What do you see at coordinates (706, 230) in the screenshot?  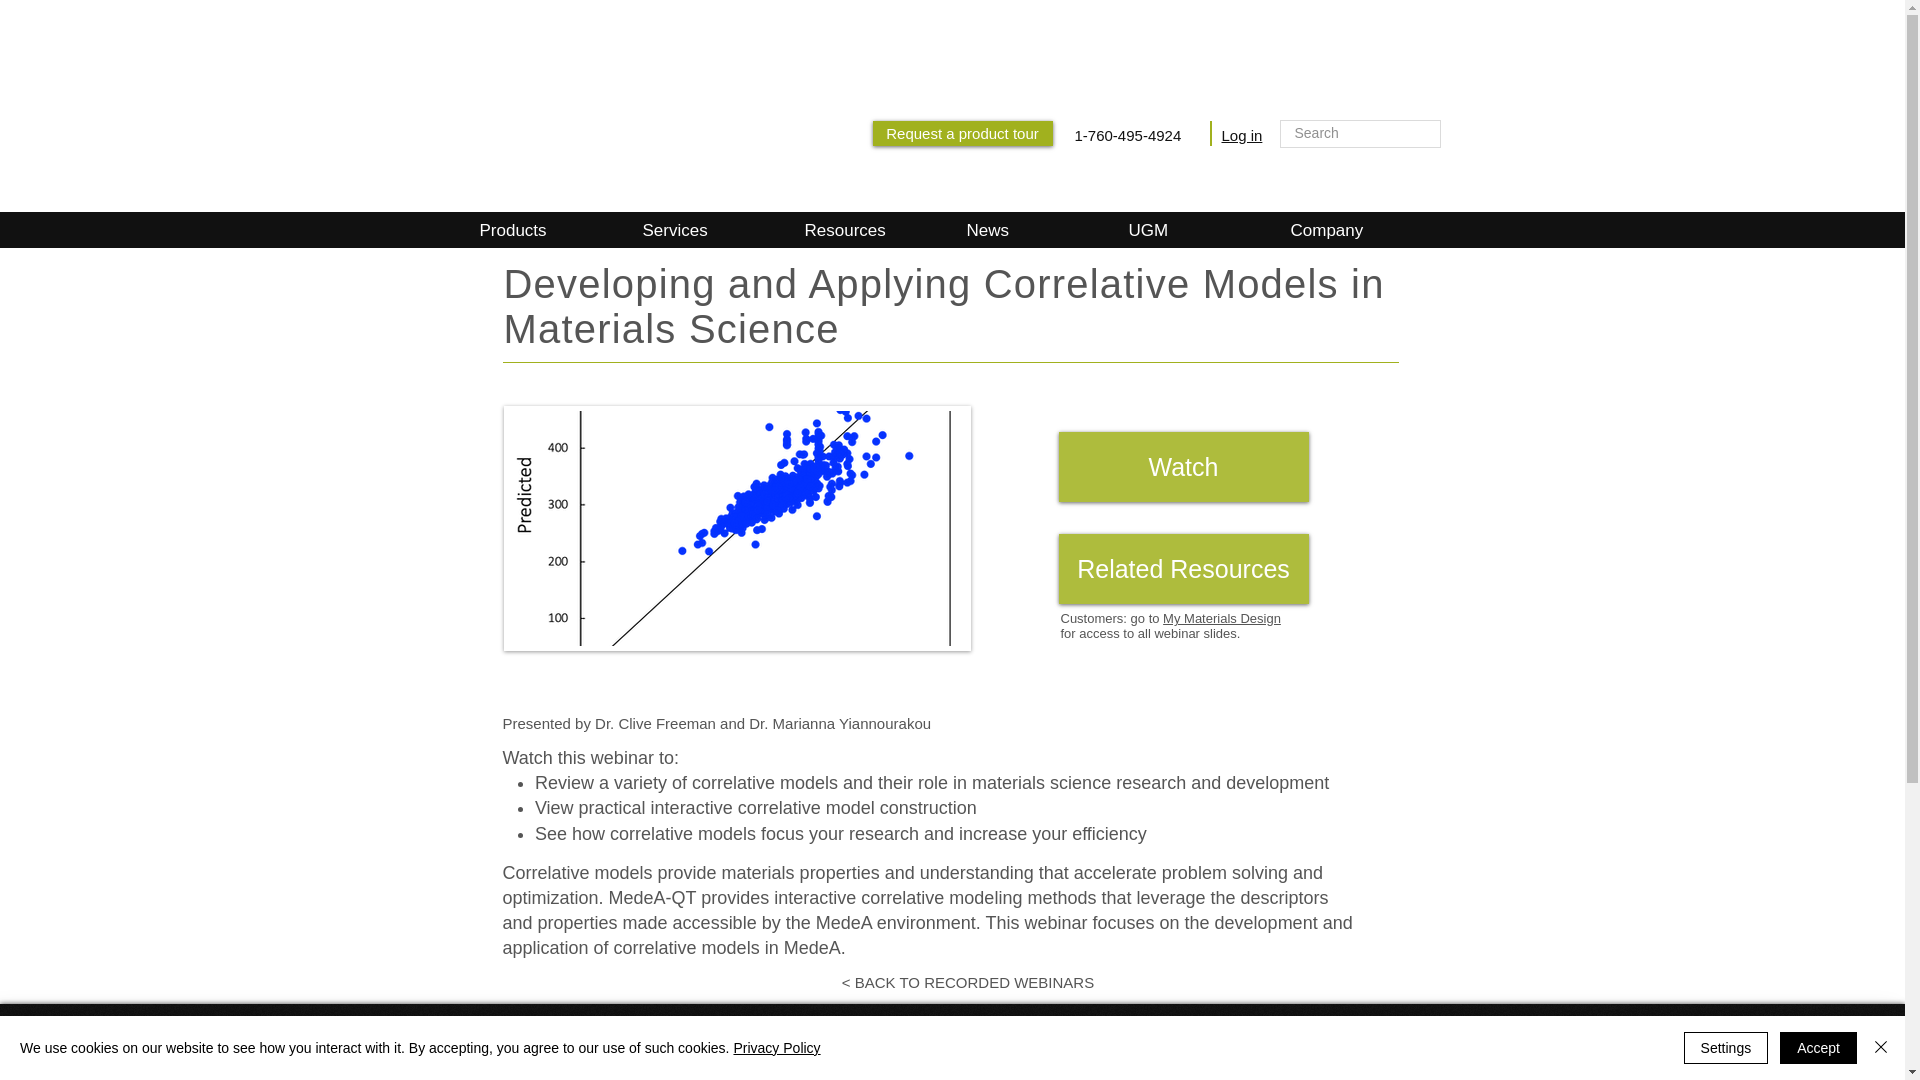 I see `Services` at bounding box center [706, 230].